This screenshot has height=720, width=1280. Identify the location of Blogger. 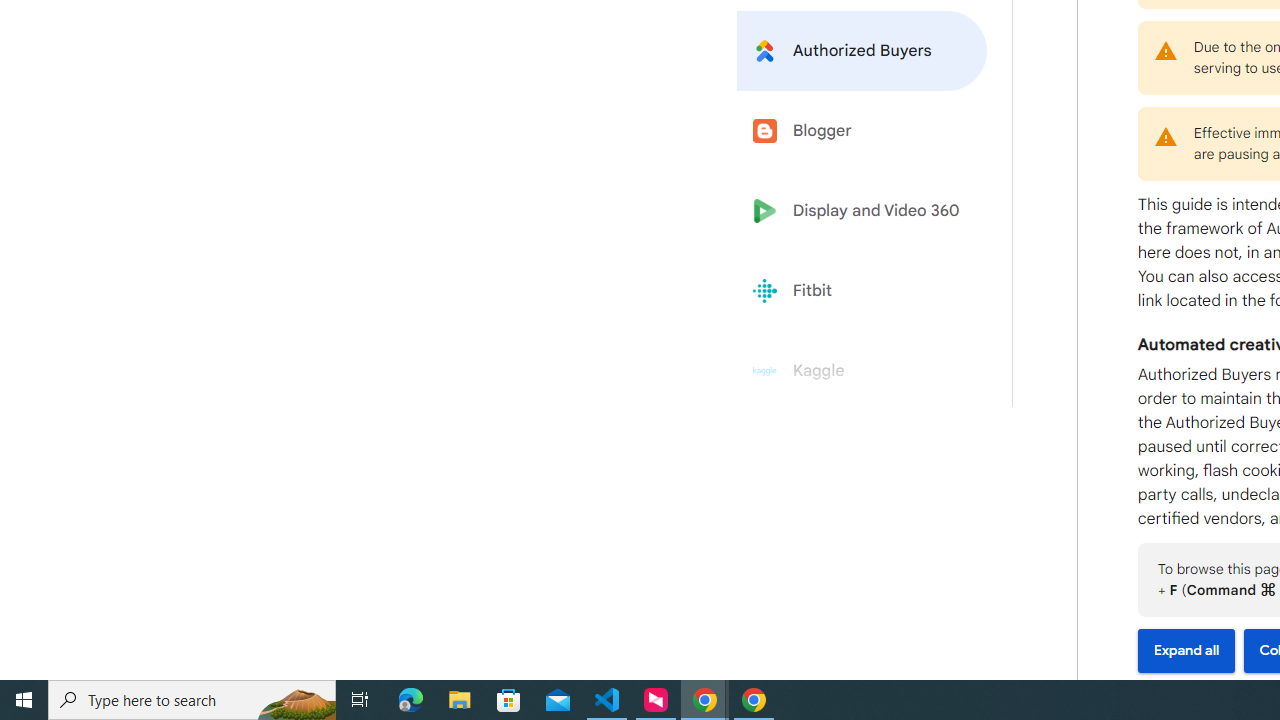
(862, 130).